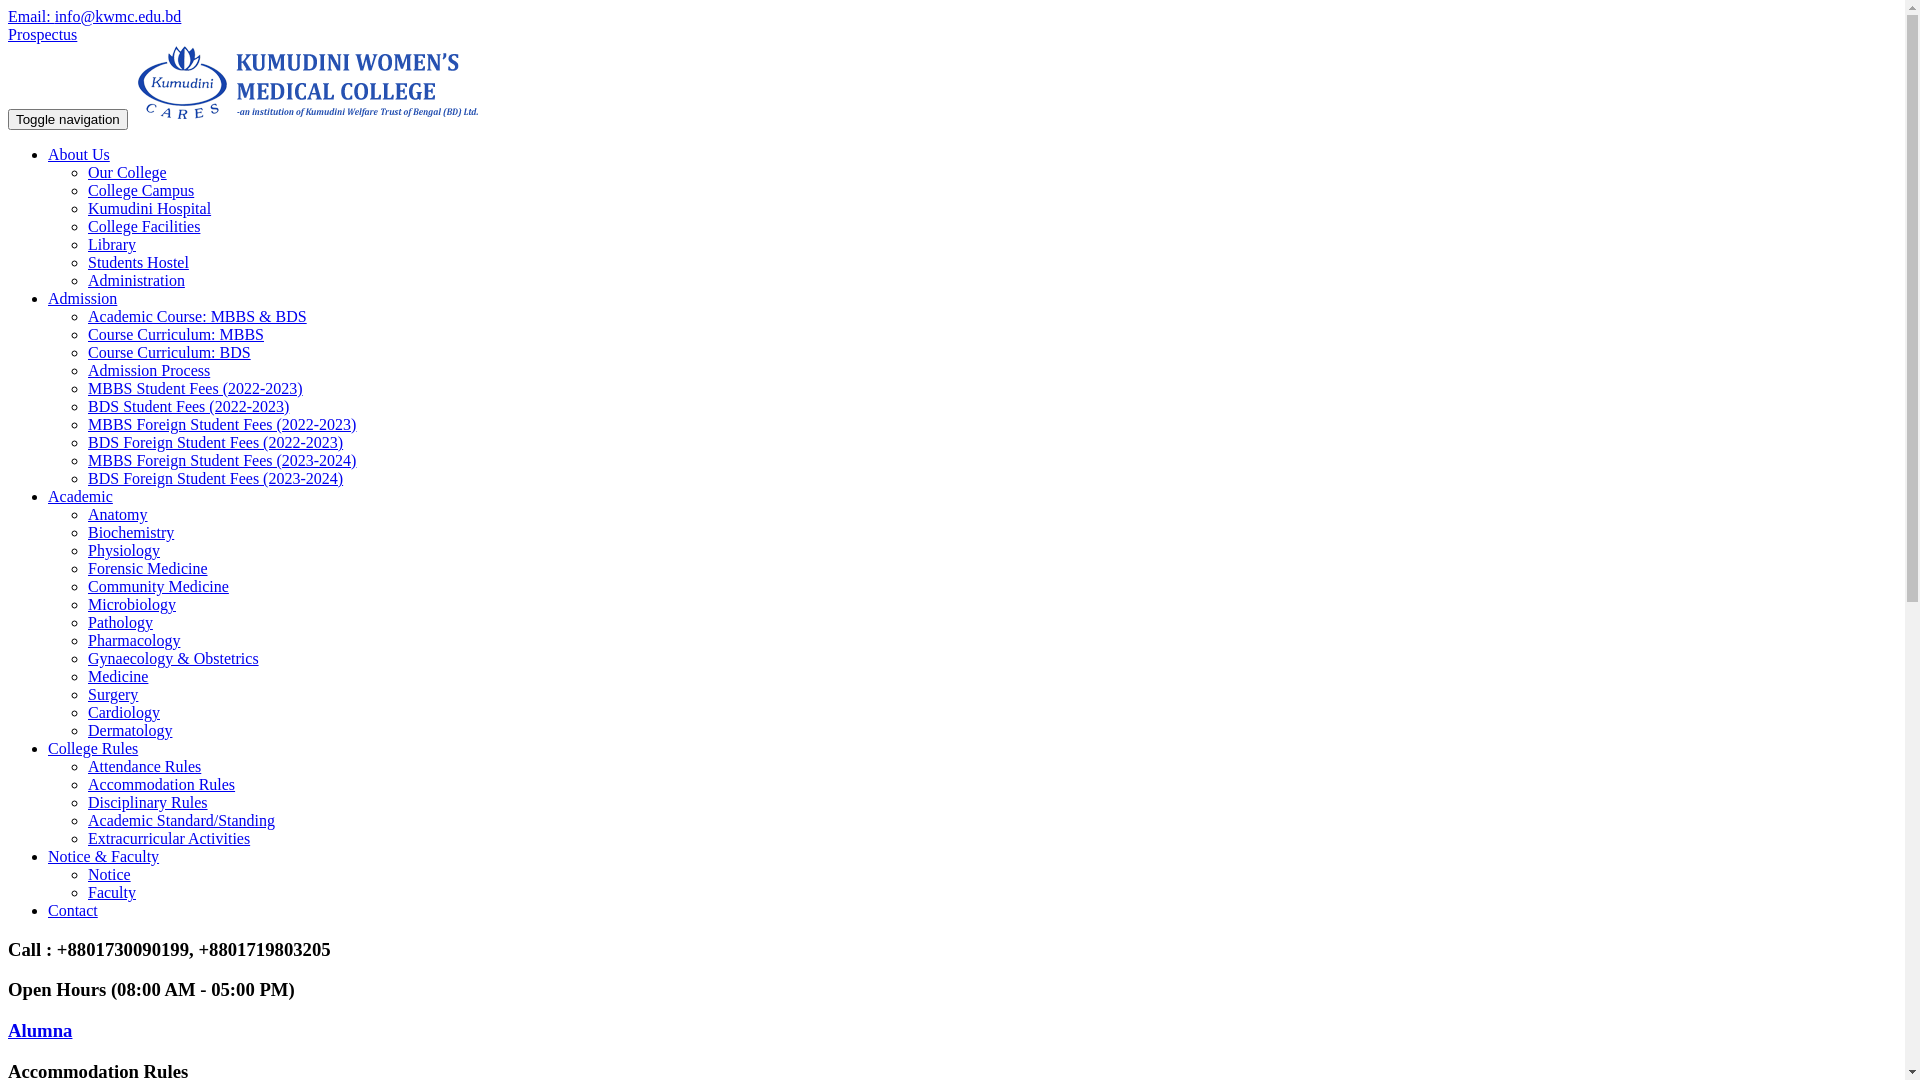 This screenshot has width=1920, height=1080. What do you see at coordinates (952, 1031) in the screenshot?
I see `Alumna` at bounding box center [952, 1031].